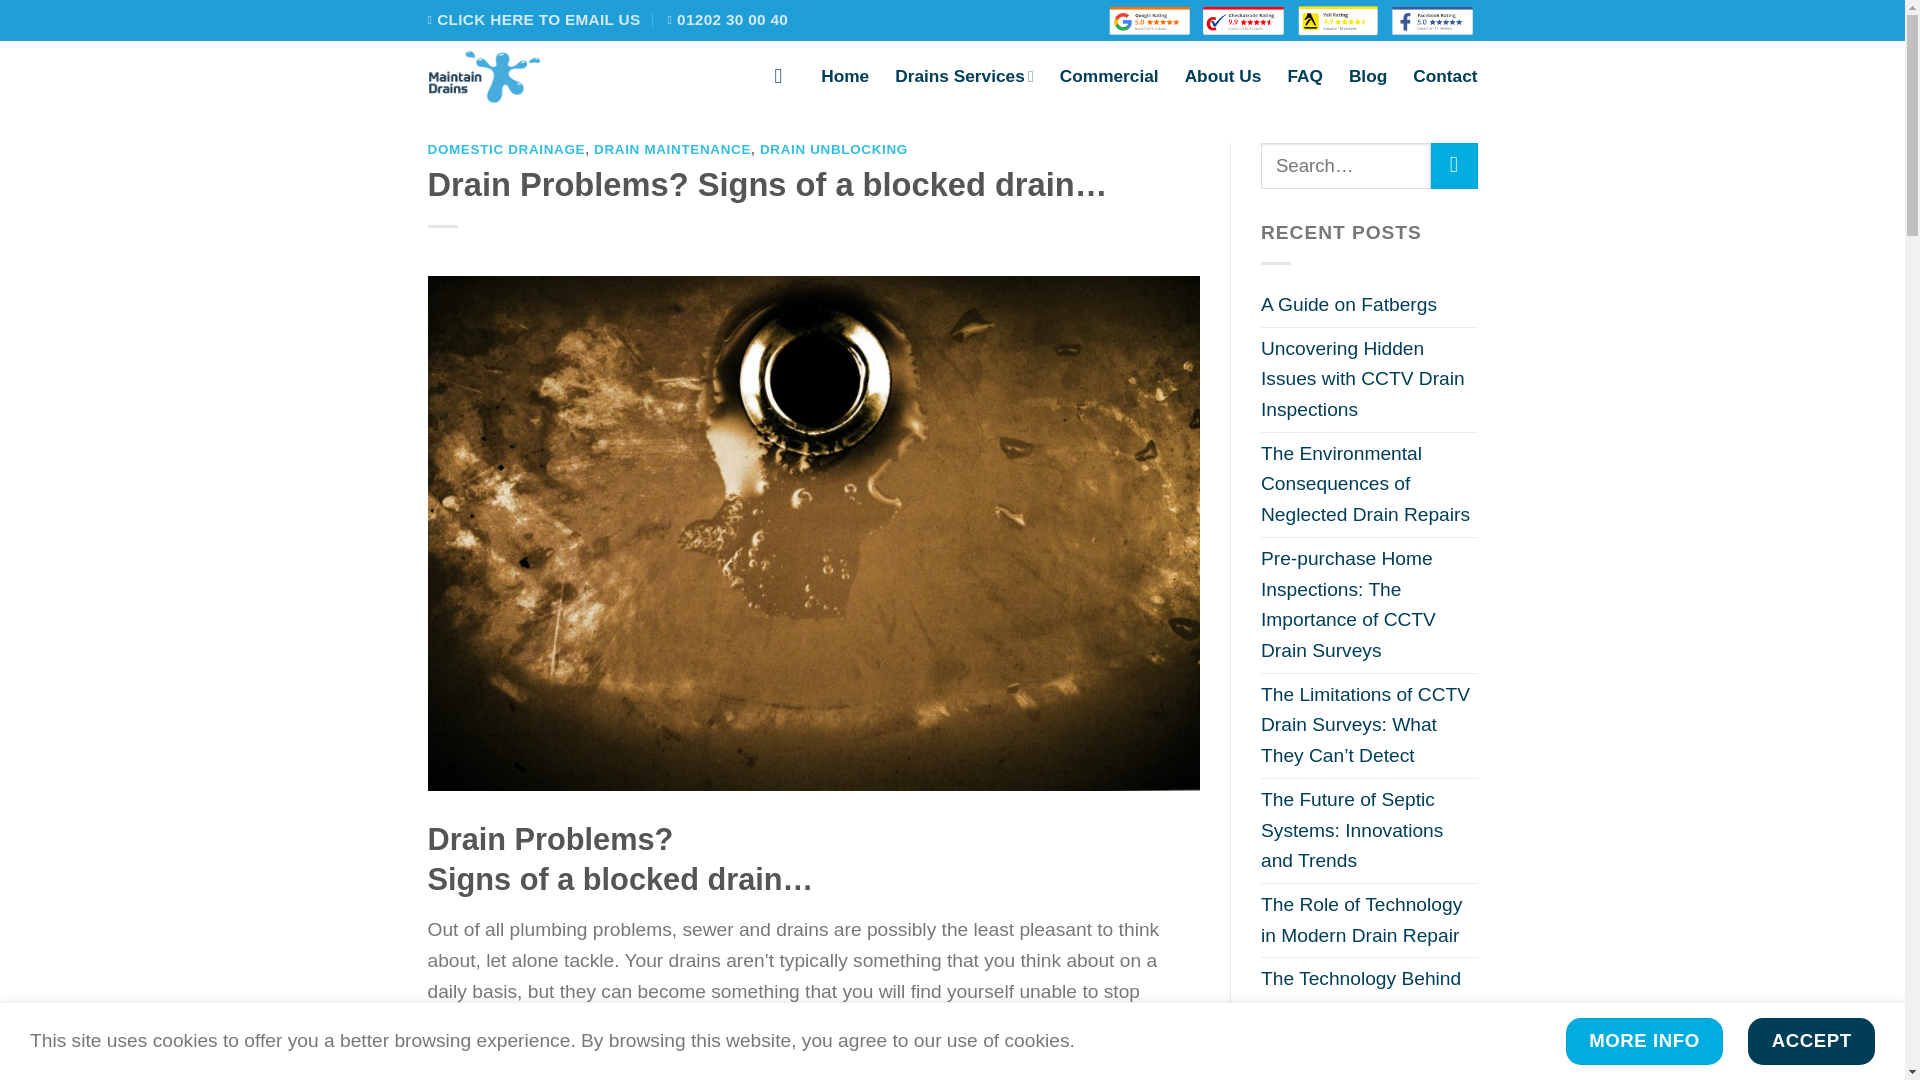 The height and width of the screenshot is (1080, 1920). Describe the element at coordinates (1109, 76) in the screenshot. I see `Commercial` at that location.